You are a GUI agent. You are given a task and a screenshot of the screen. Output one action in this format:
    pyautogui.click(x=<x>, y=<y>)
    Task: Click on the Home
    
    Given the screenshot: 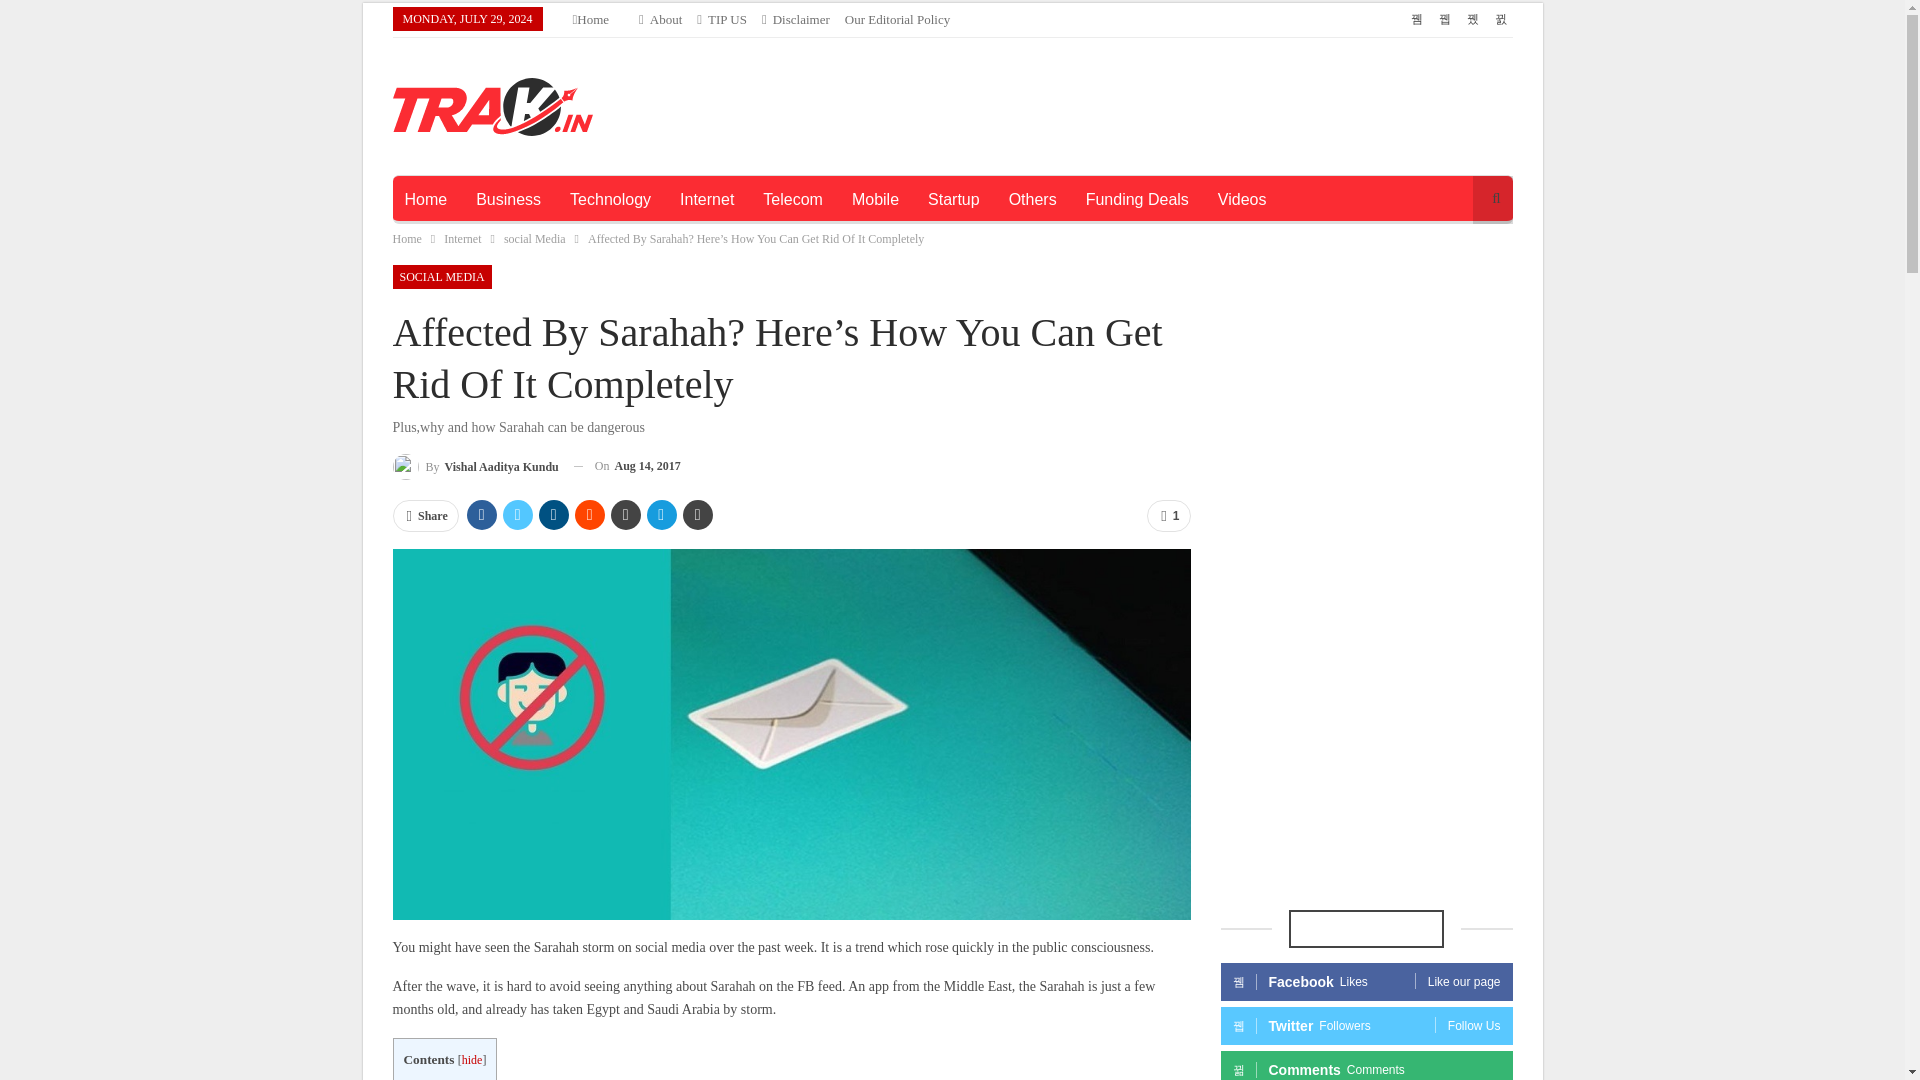 What is the action you would take?
    pyautogui.click(x=592, y=19)
    